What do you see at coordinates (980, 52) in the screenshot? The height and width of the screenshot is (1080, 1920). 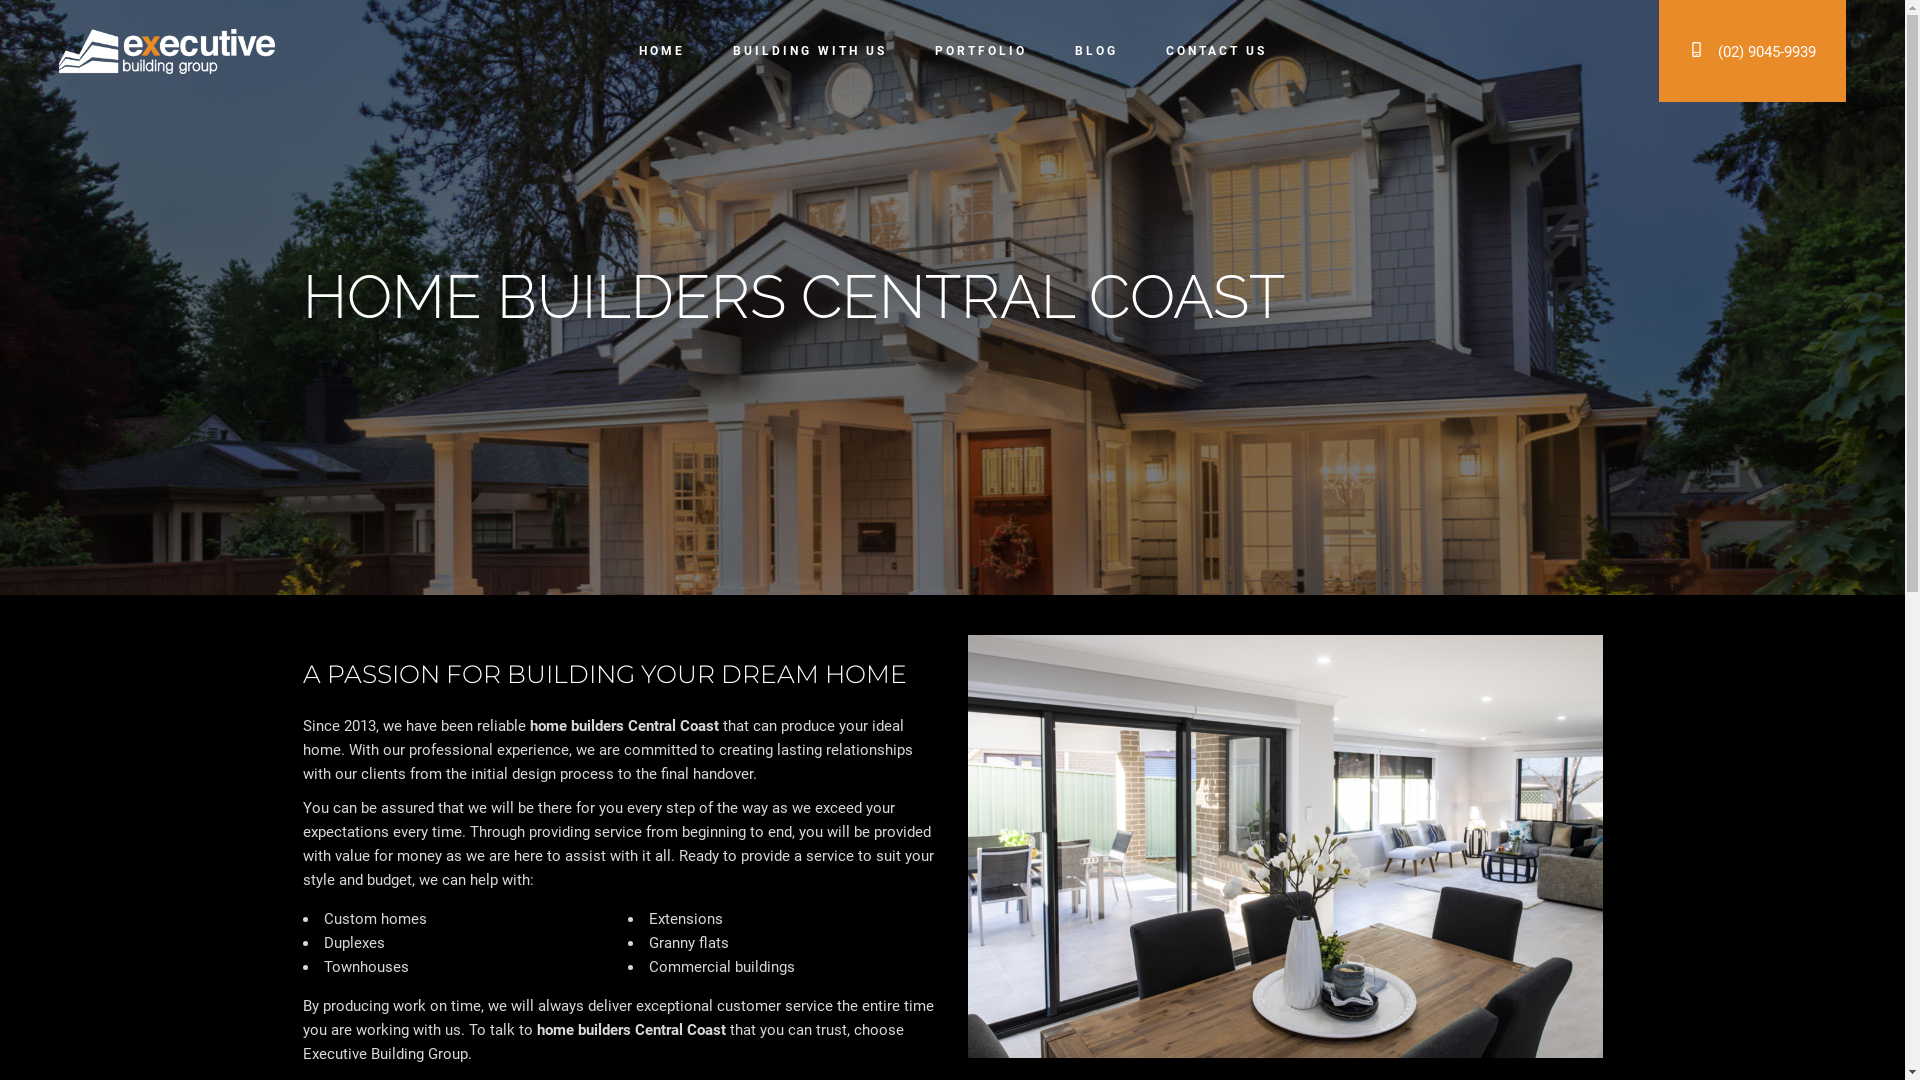 I see `PORTFOLIO` at bounding box center [980, 52].